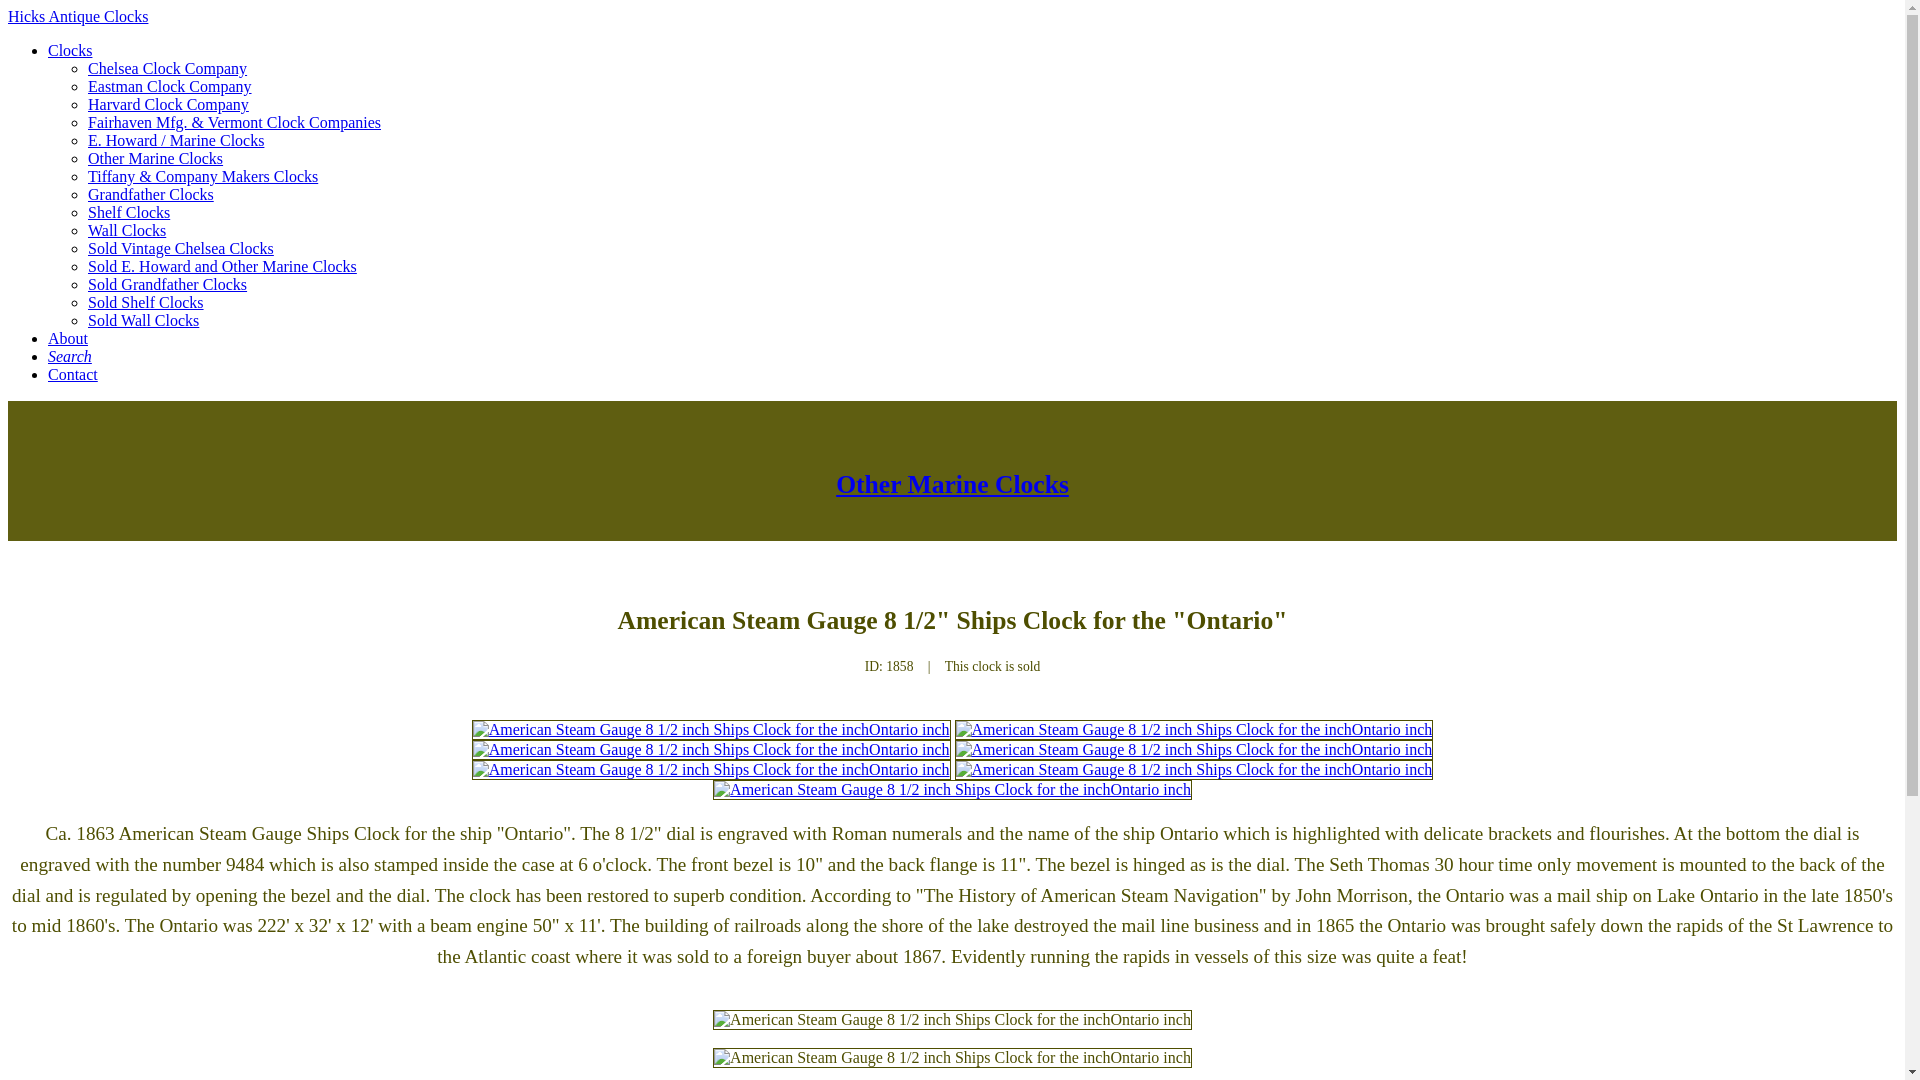 The height and width of the screenshot is (1080, 1920). What do you see at coordinates (129, 212) in the screenshot?
I see `Shelf Clocks` at bounding box center [129, 212].